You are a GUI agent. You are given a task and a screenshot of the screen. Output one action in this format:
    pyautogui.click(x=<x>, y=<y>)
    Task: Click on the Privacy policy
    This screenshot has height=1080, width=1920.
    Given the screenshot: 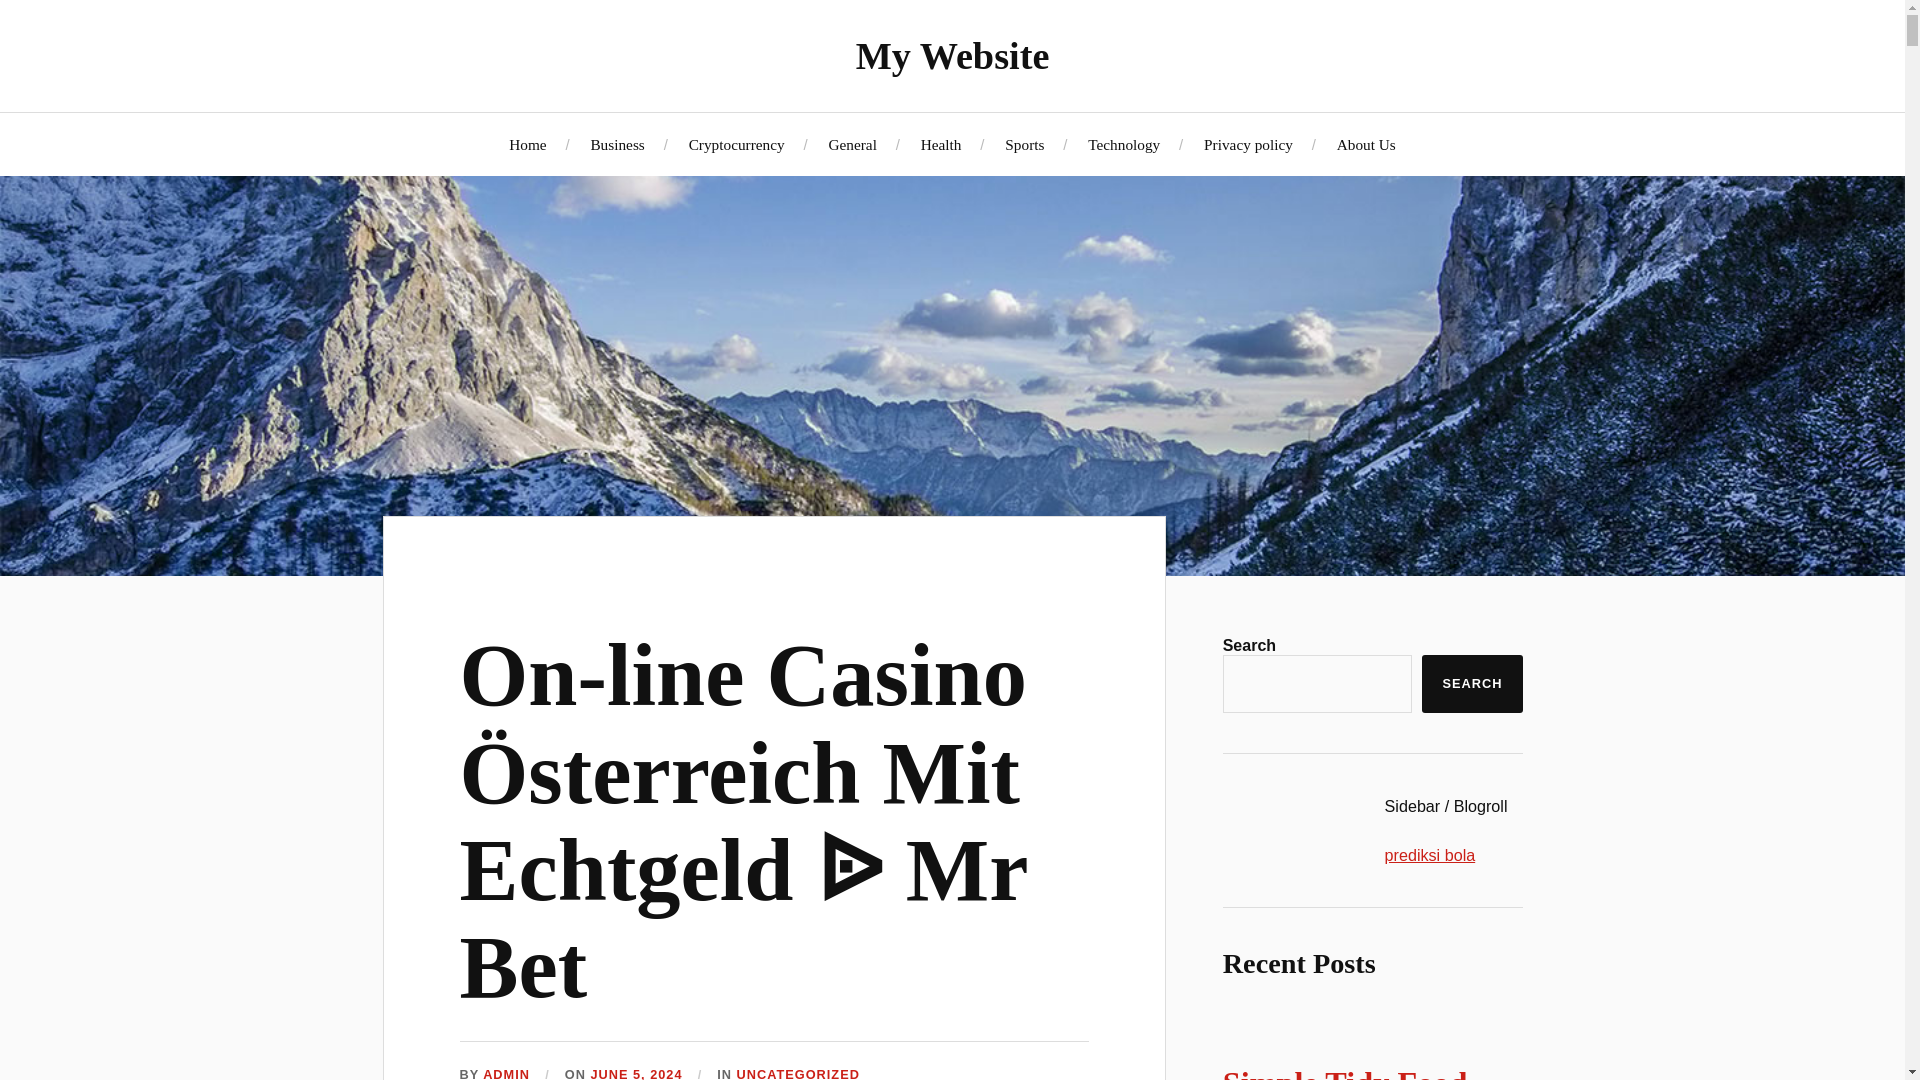 What is the action you would take?
    pyautogui.click(x=1248, y=144)
    